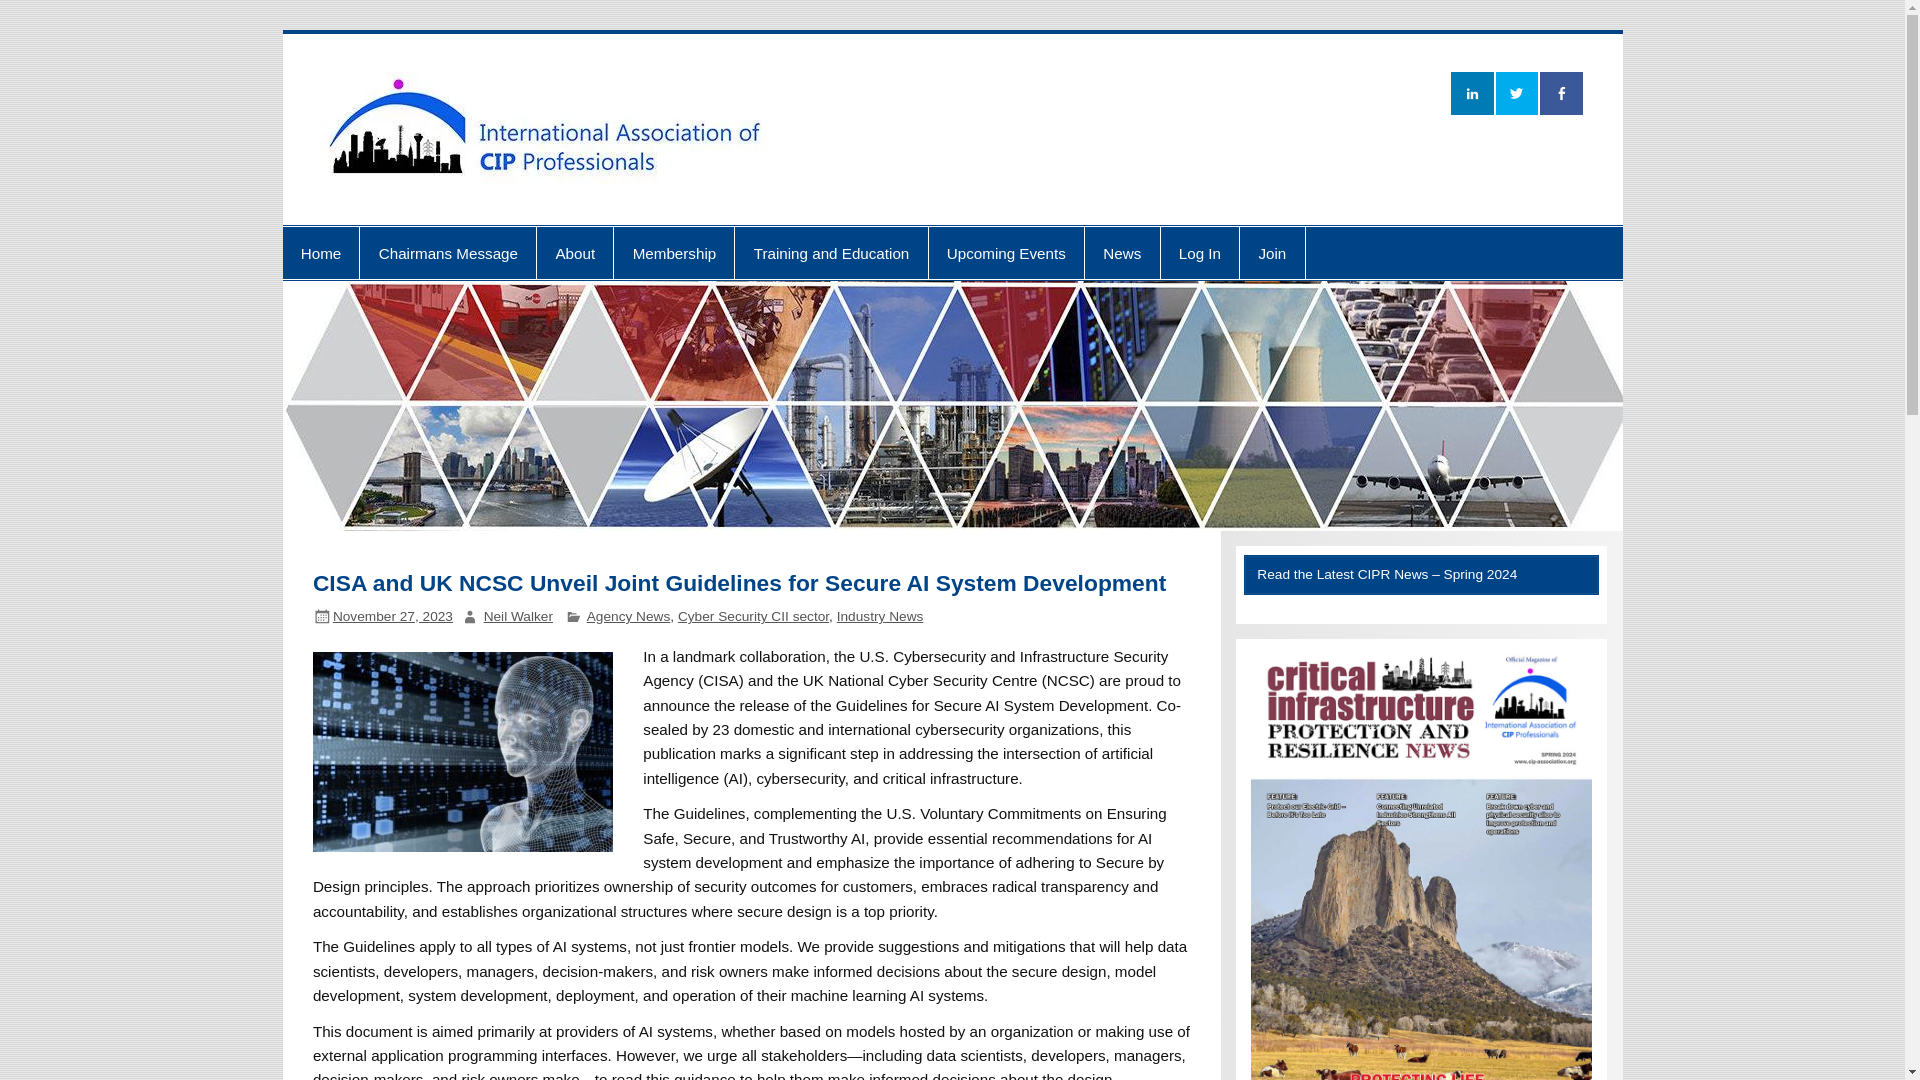  What do you see at coordinates (392, 616) in the screenshot?
I see `8:43 pm` at bounding box center [392, 616].